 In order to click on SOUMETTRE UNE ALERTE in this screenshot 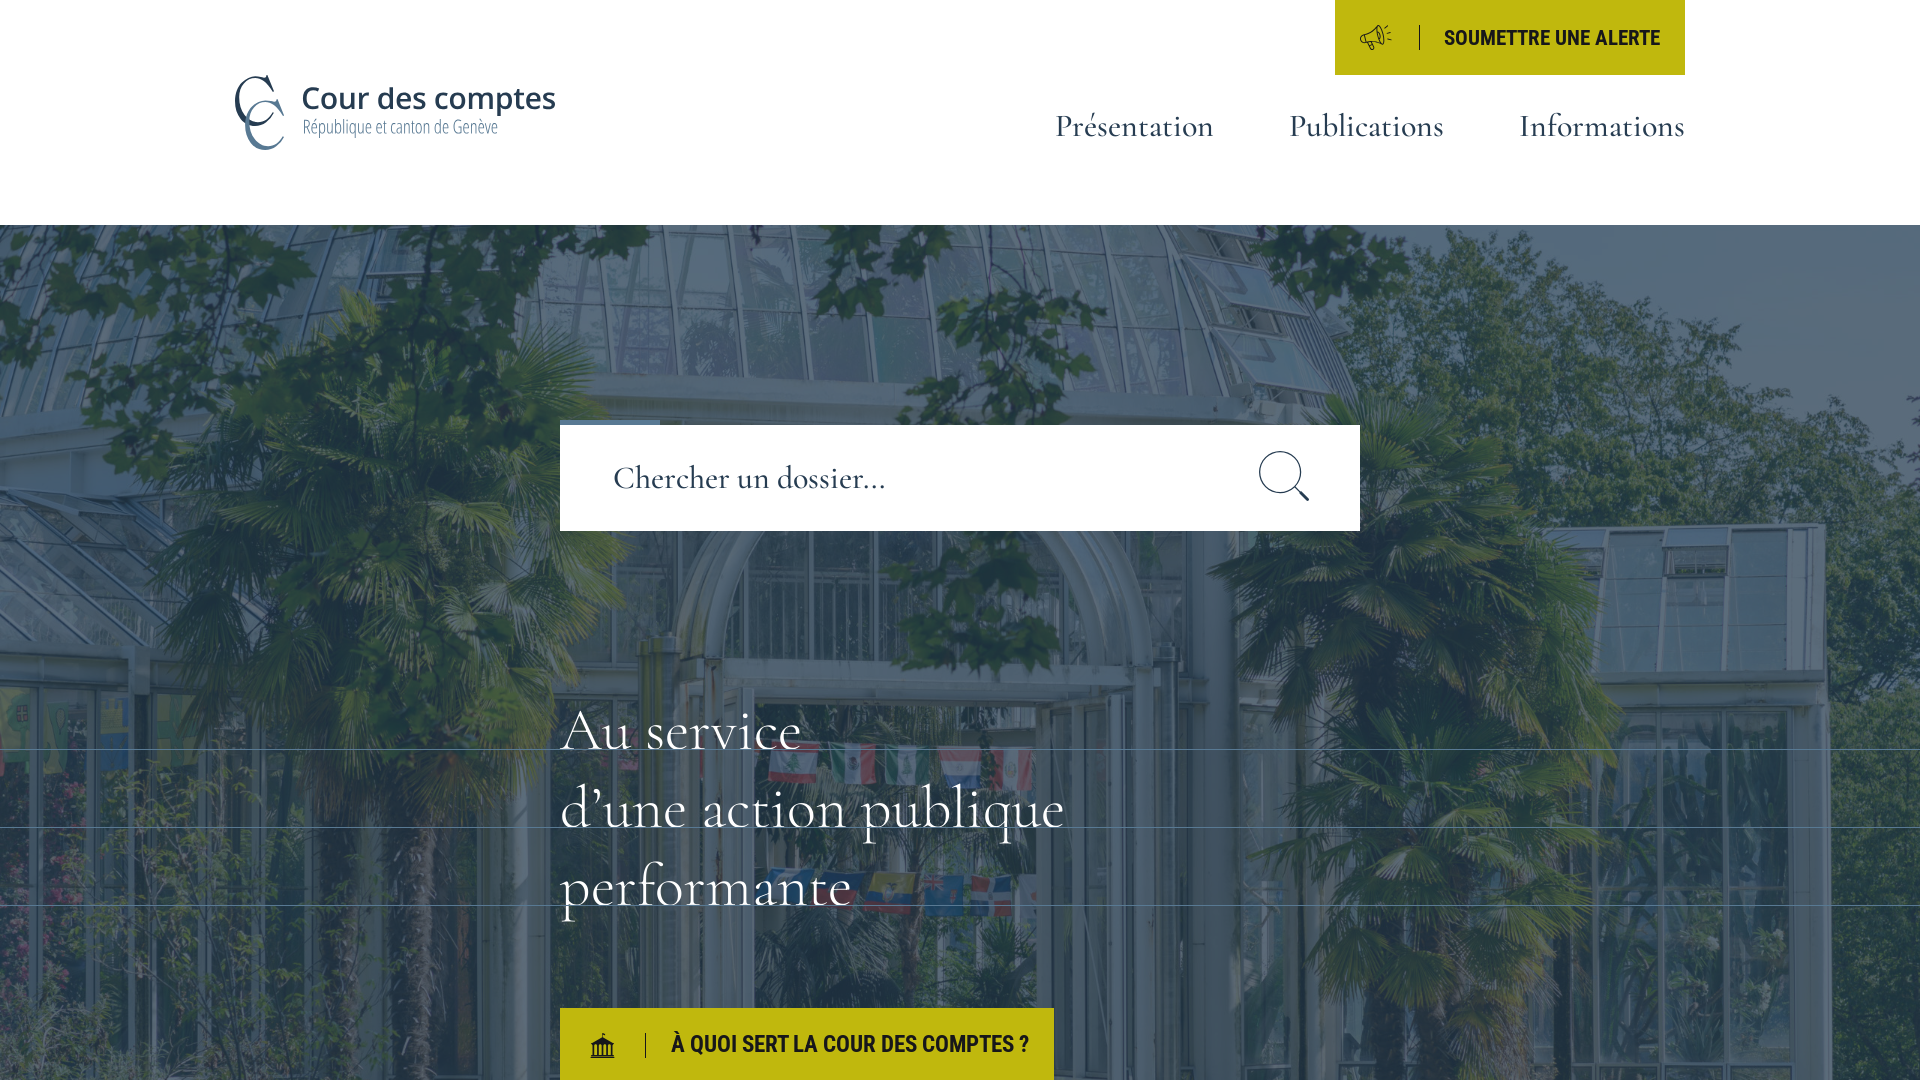, I will do `click(1510, 38)`.